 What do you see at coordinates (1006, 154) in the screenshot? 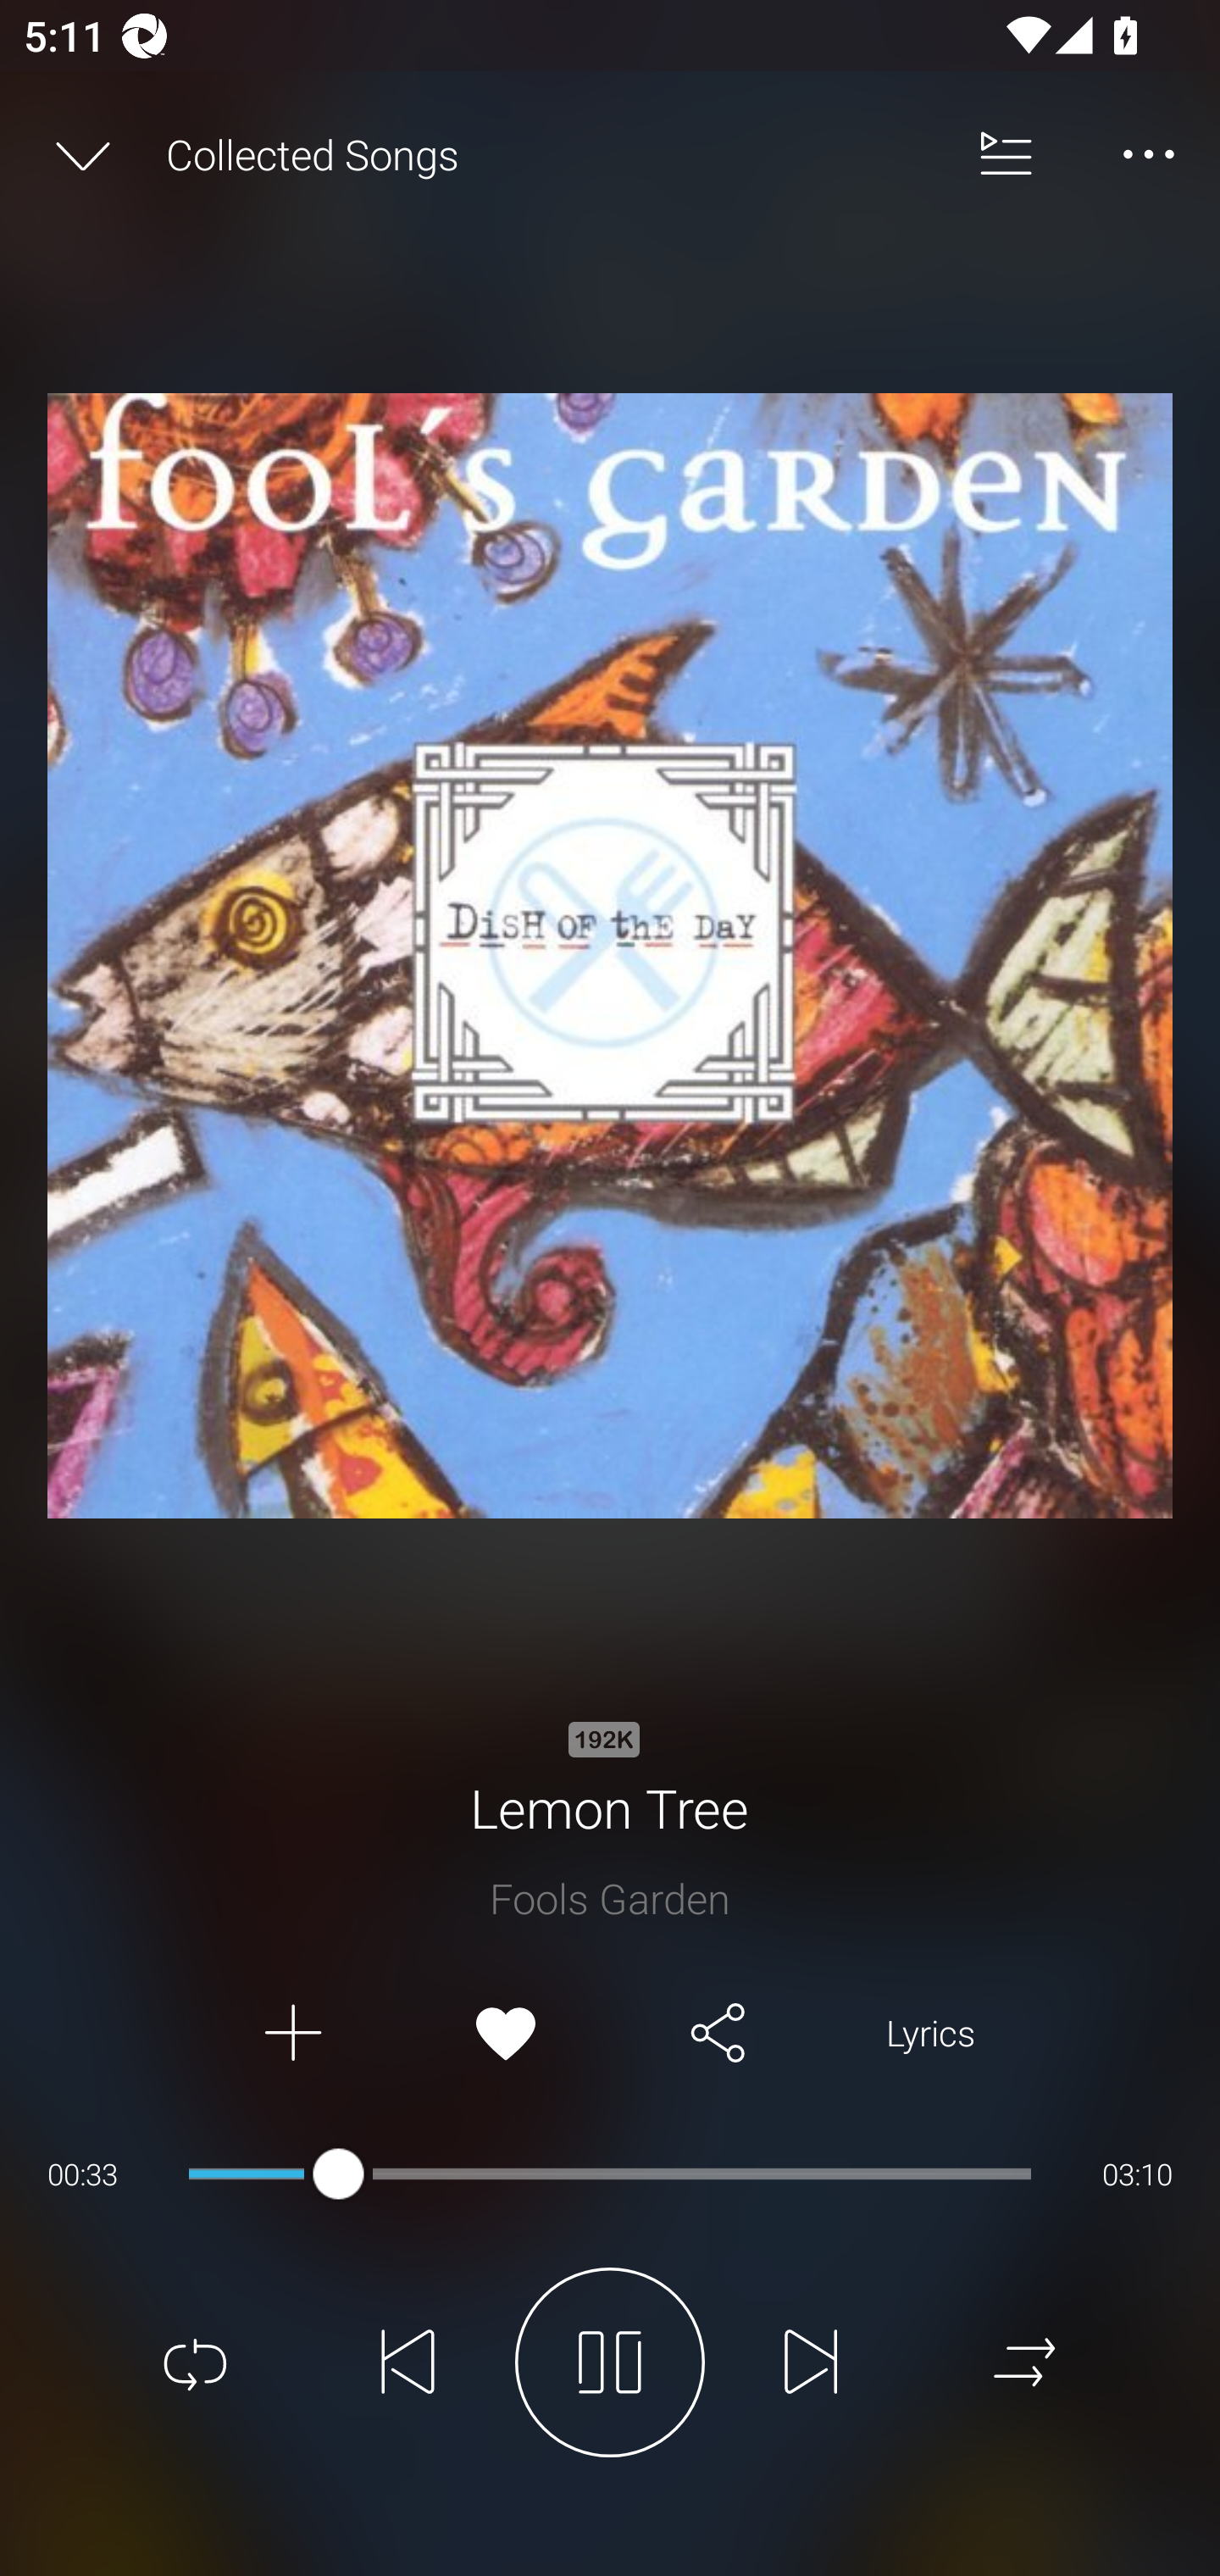
I see `現正播放清單` at bounding box center [1006, 154].